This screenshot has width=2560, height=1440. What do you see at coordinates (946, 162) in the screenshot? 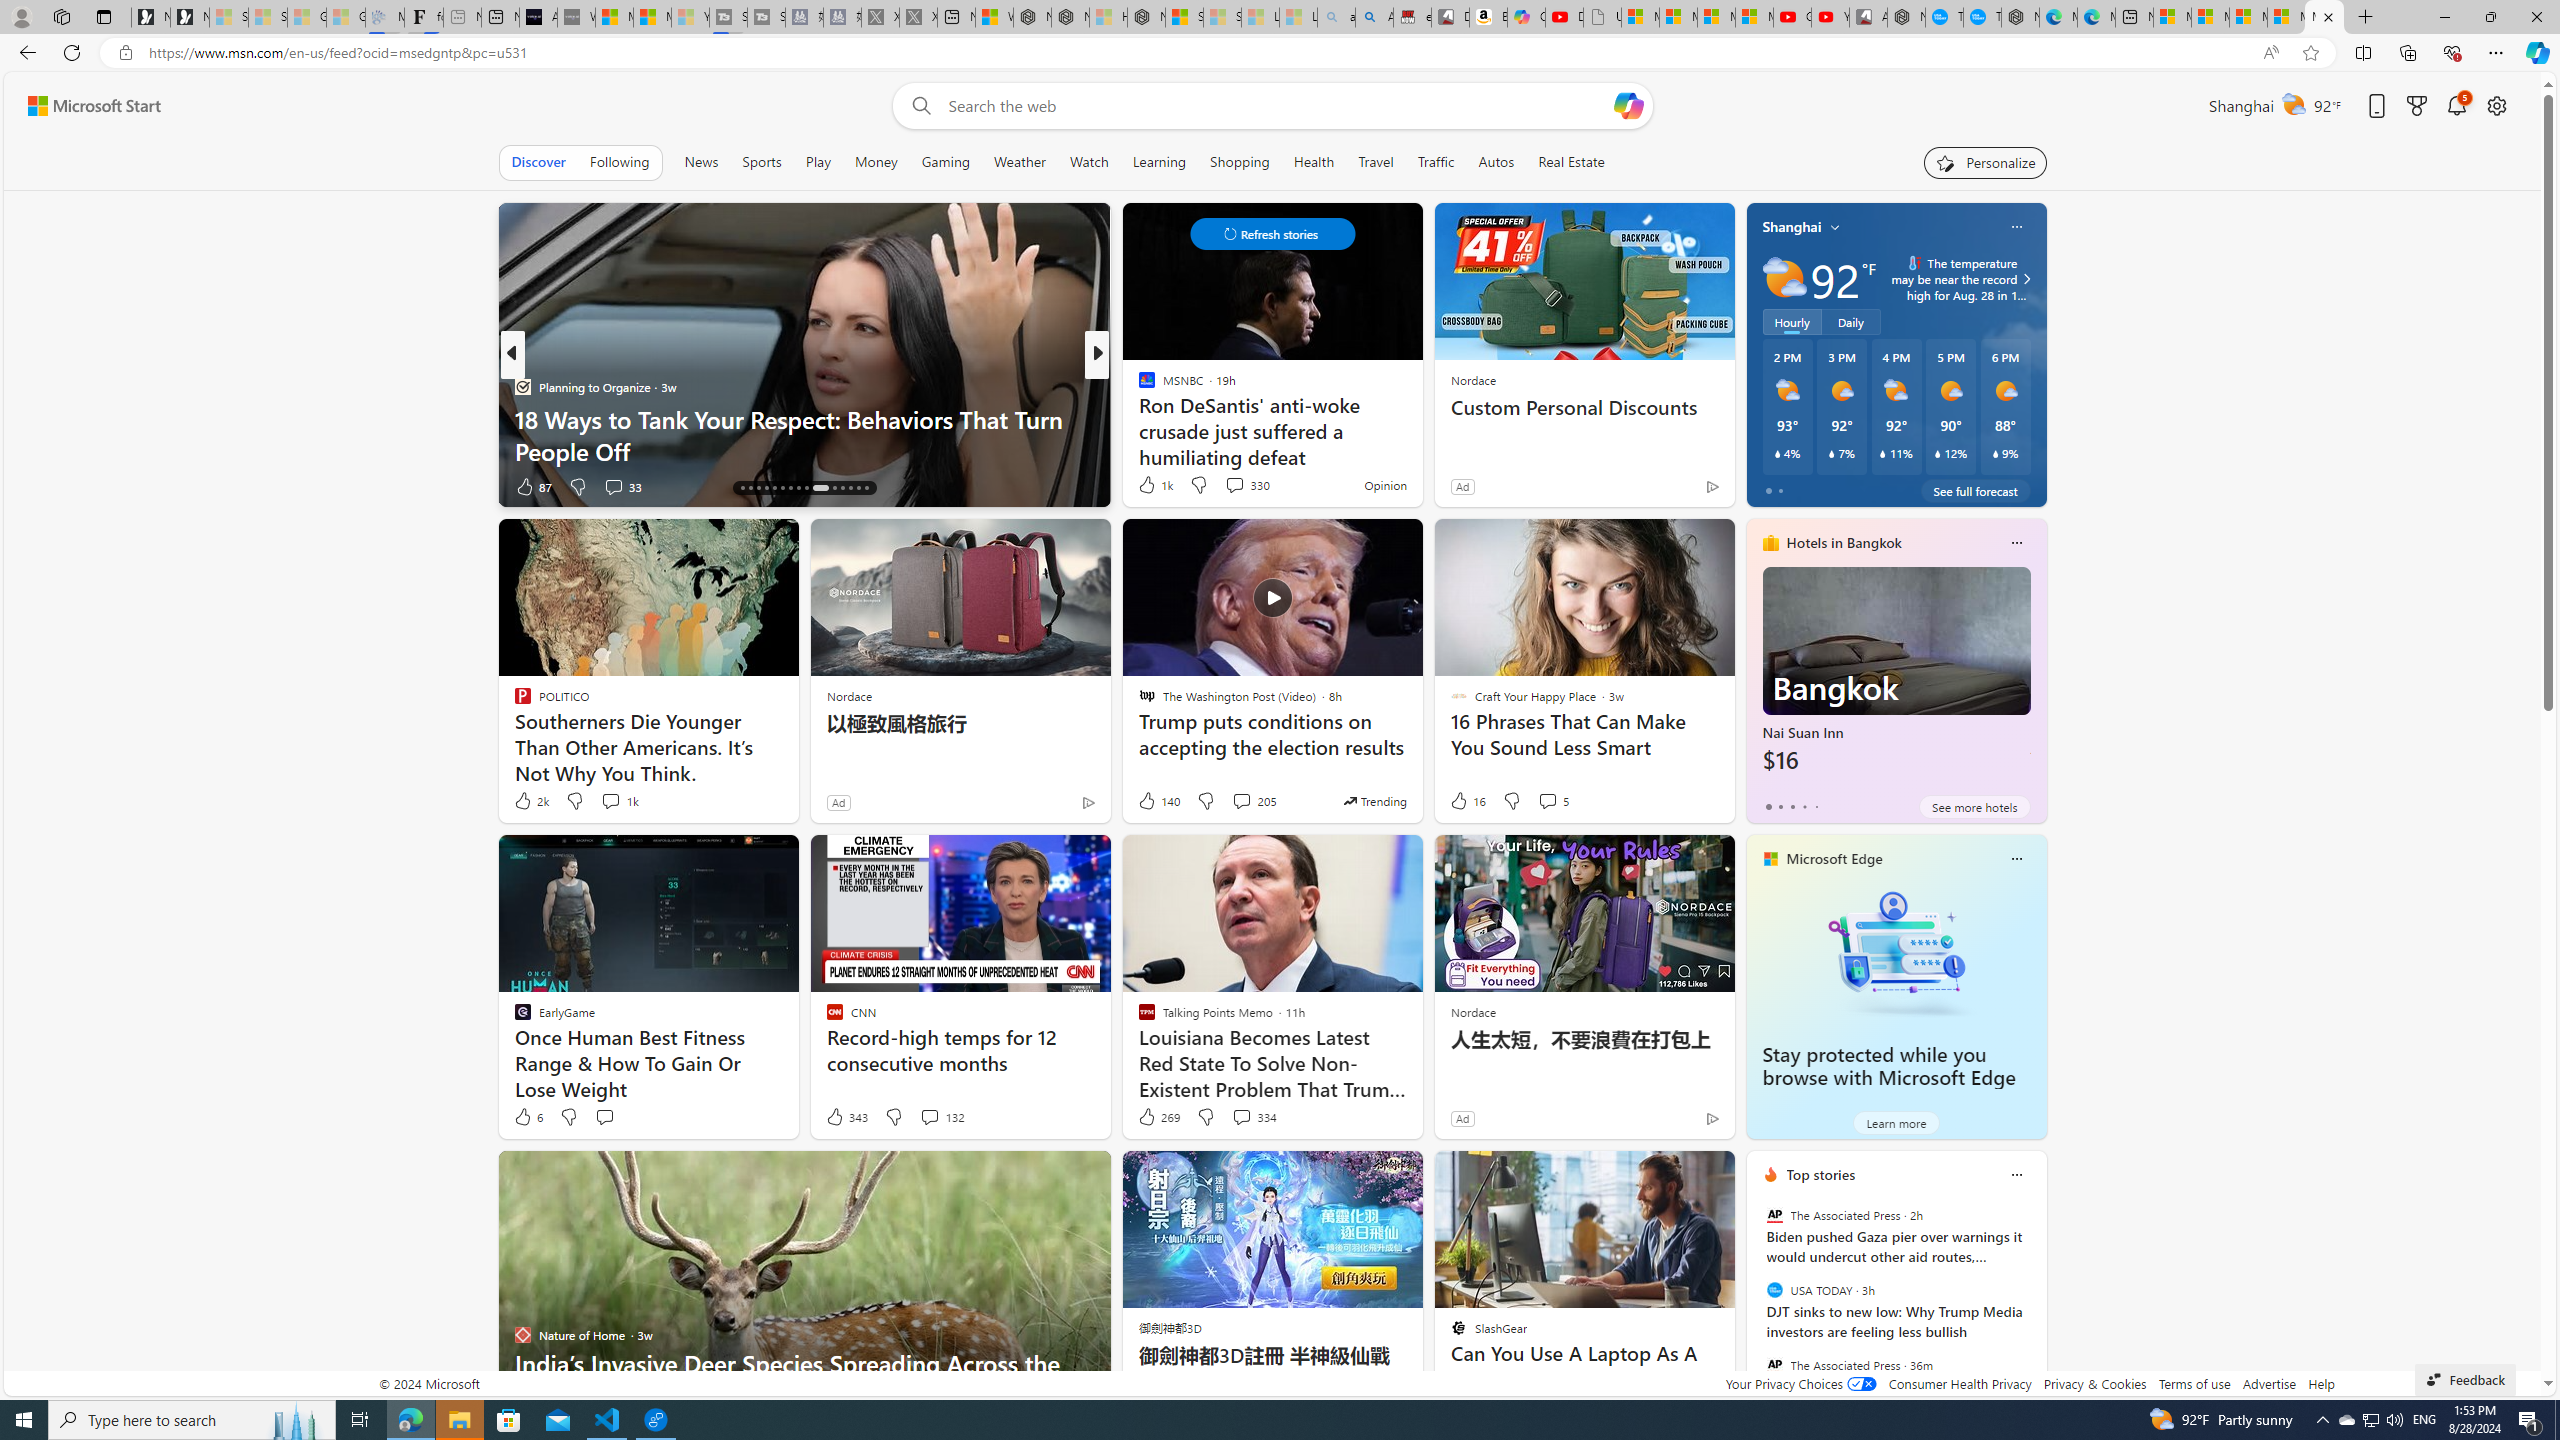
I see `Gaming` at bounding box center [946, 162].